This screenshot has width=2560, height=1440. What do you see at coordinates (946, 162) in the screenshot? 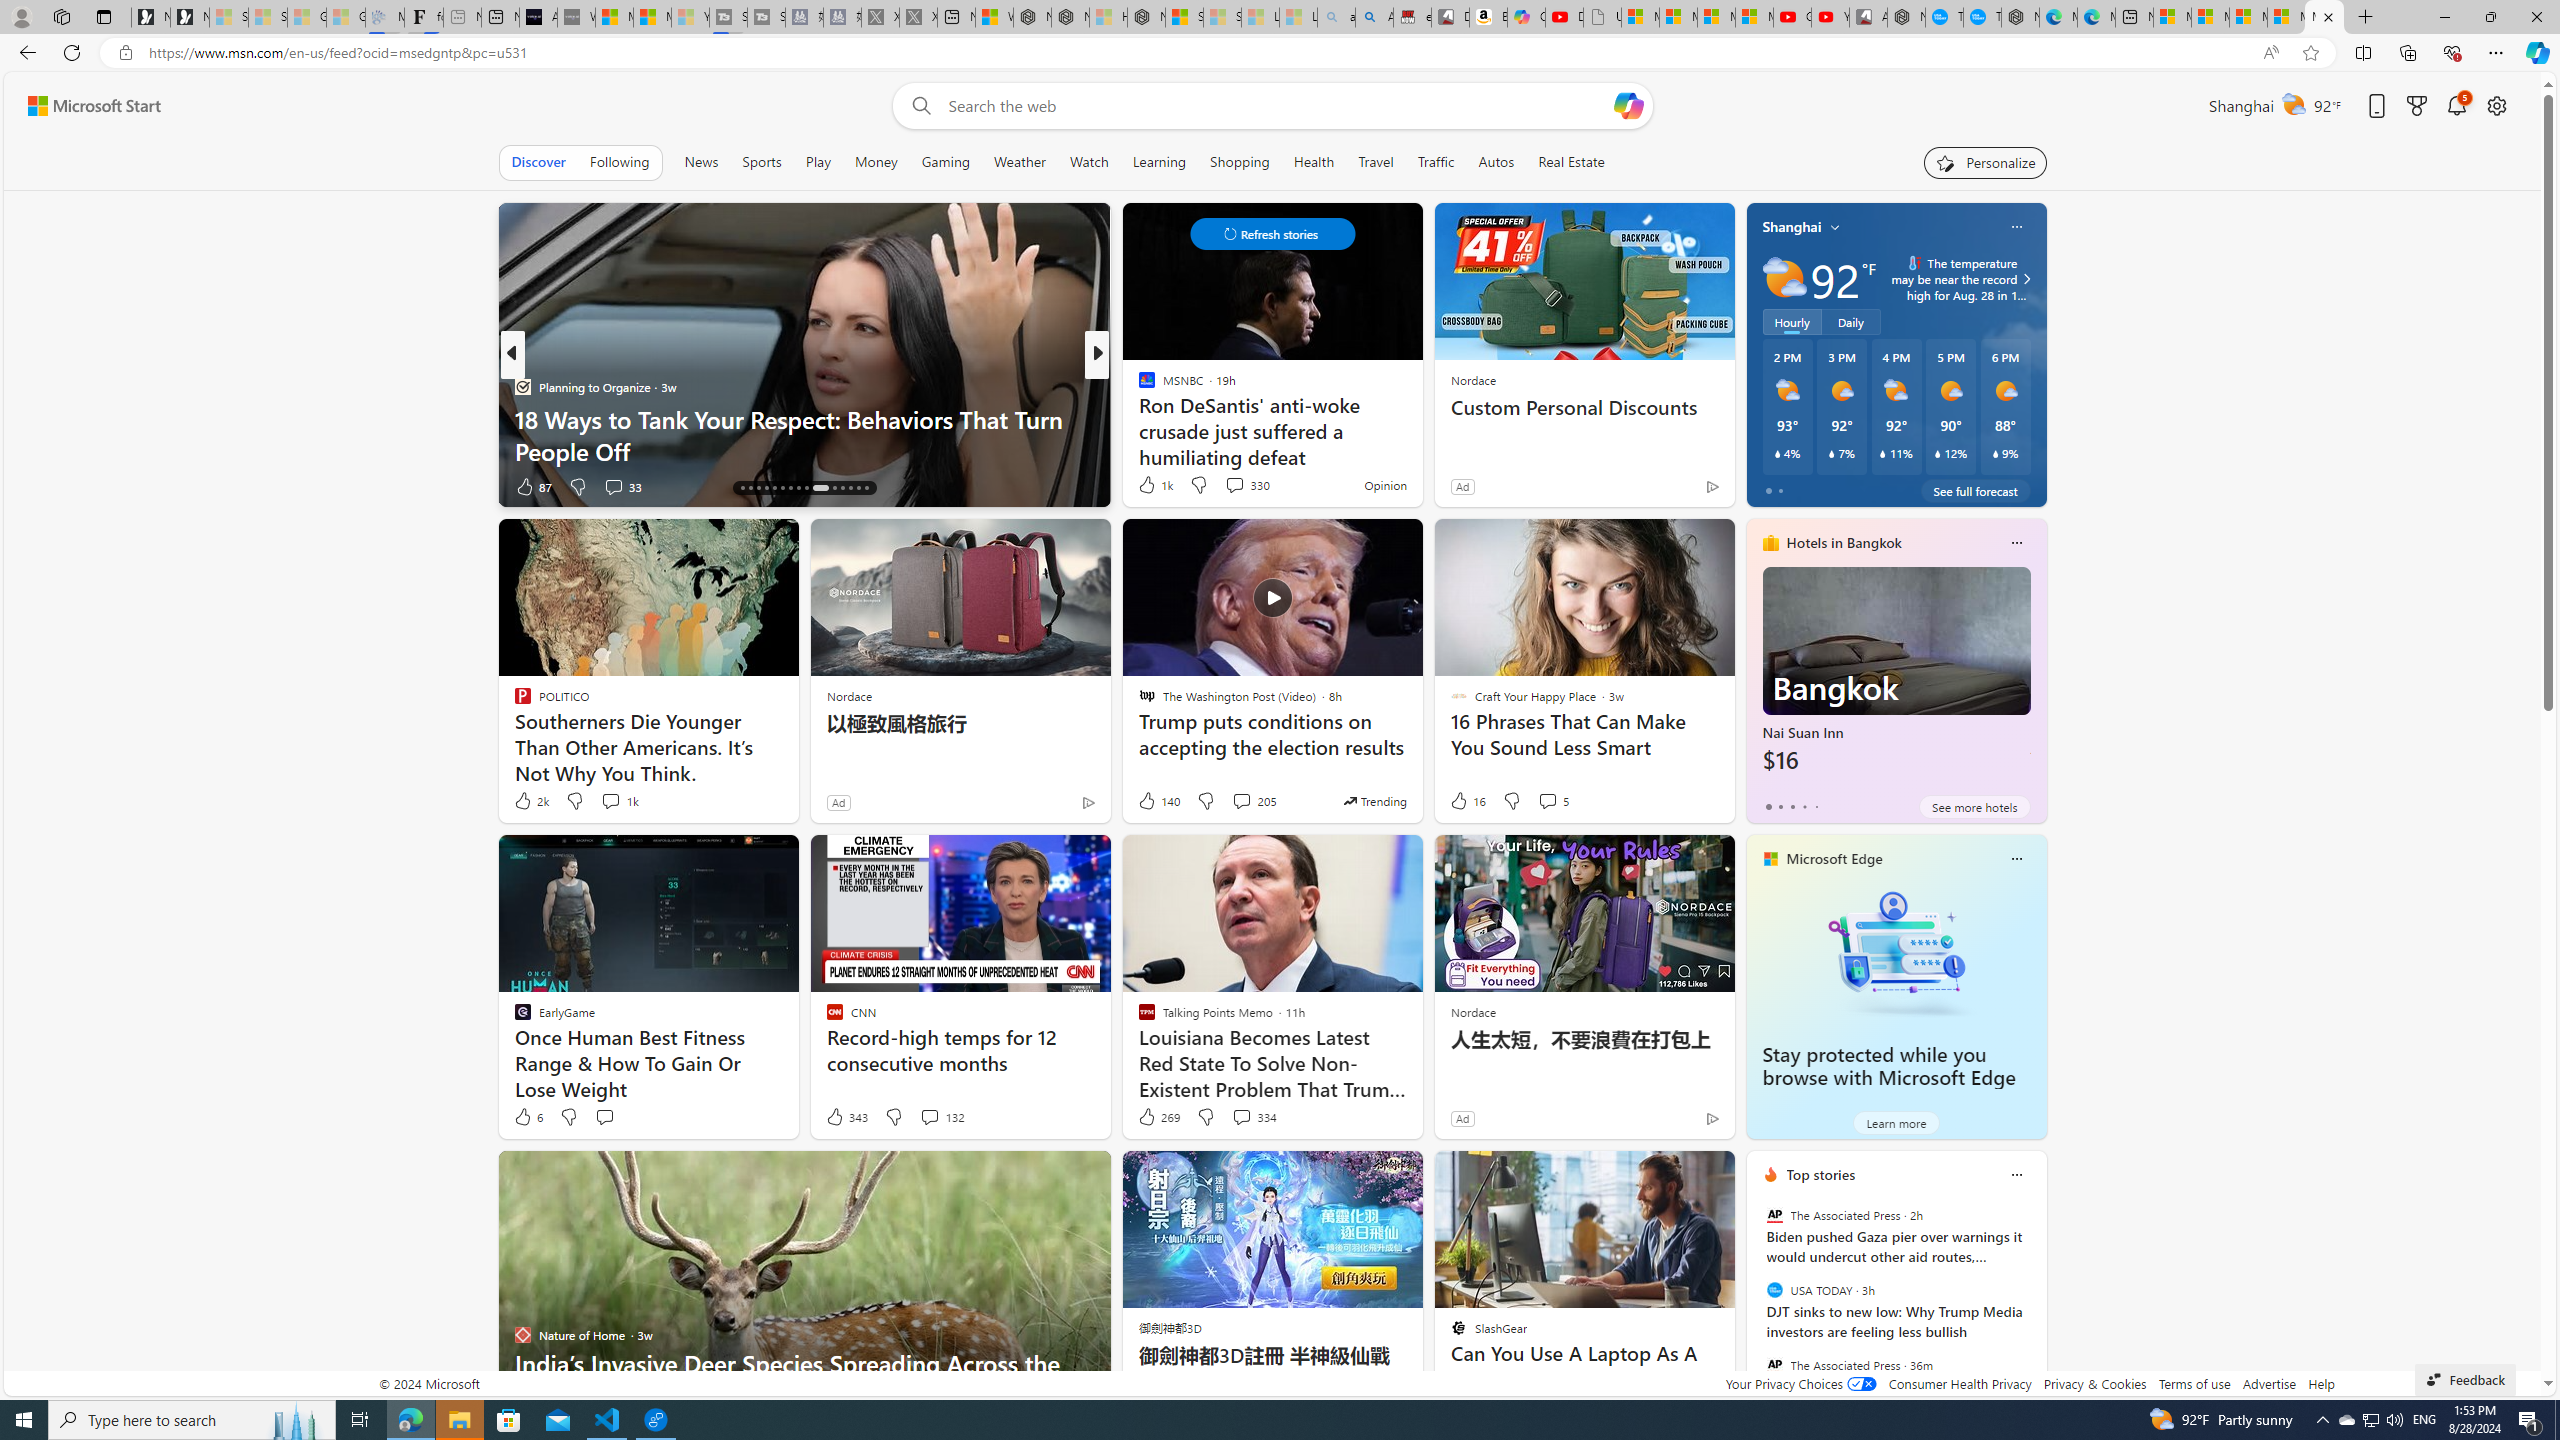
I see `Gaming` at bounding box center [946, 162].